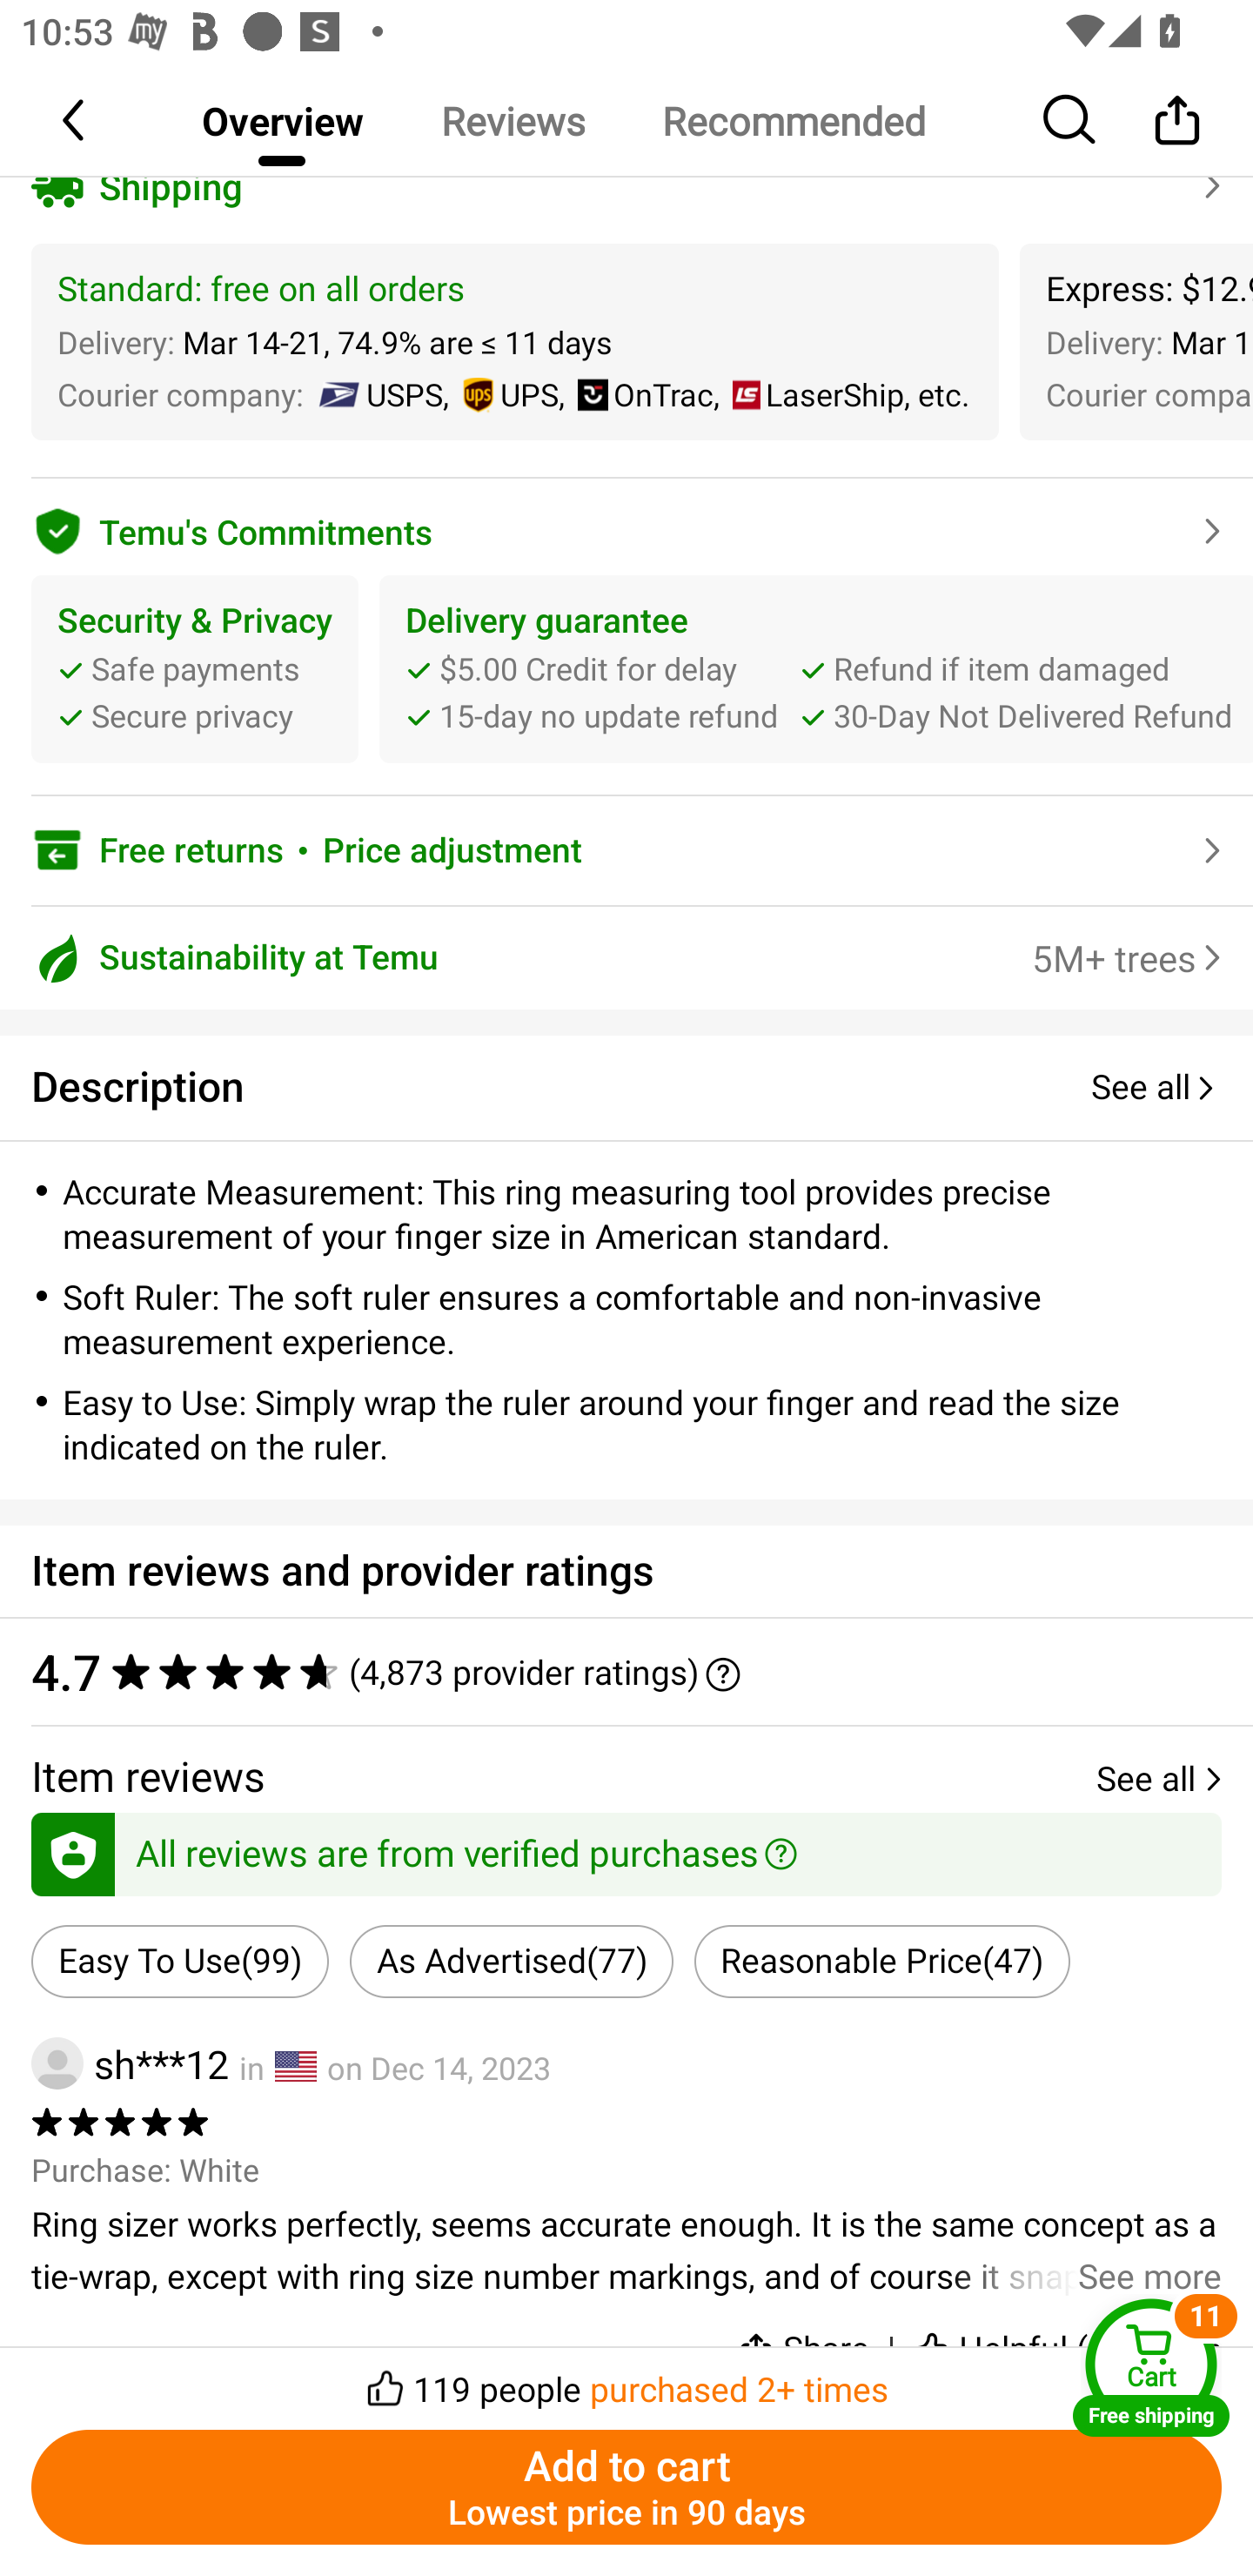 The height and width of the screenshot is (2576, 1253). What do you see at coordinates (512, 1962) in the screenshot?
I see `As Advertised(77)` at bounding box center [512, 1962].